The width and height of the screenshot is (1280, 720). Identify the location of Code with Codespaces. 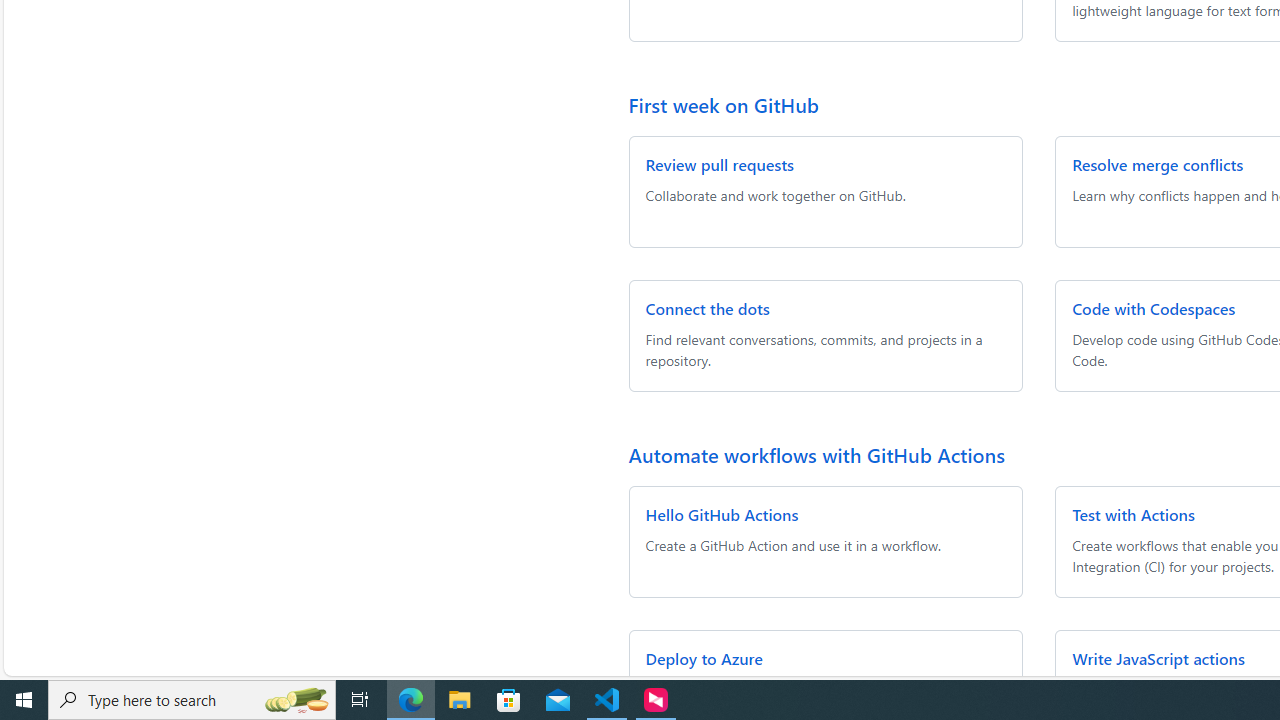
(1154, 308).